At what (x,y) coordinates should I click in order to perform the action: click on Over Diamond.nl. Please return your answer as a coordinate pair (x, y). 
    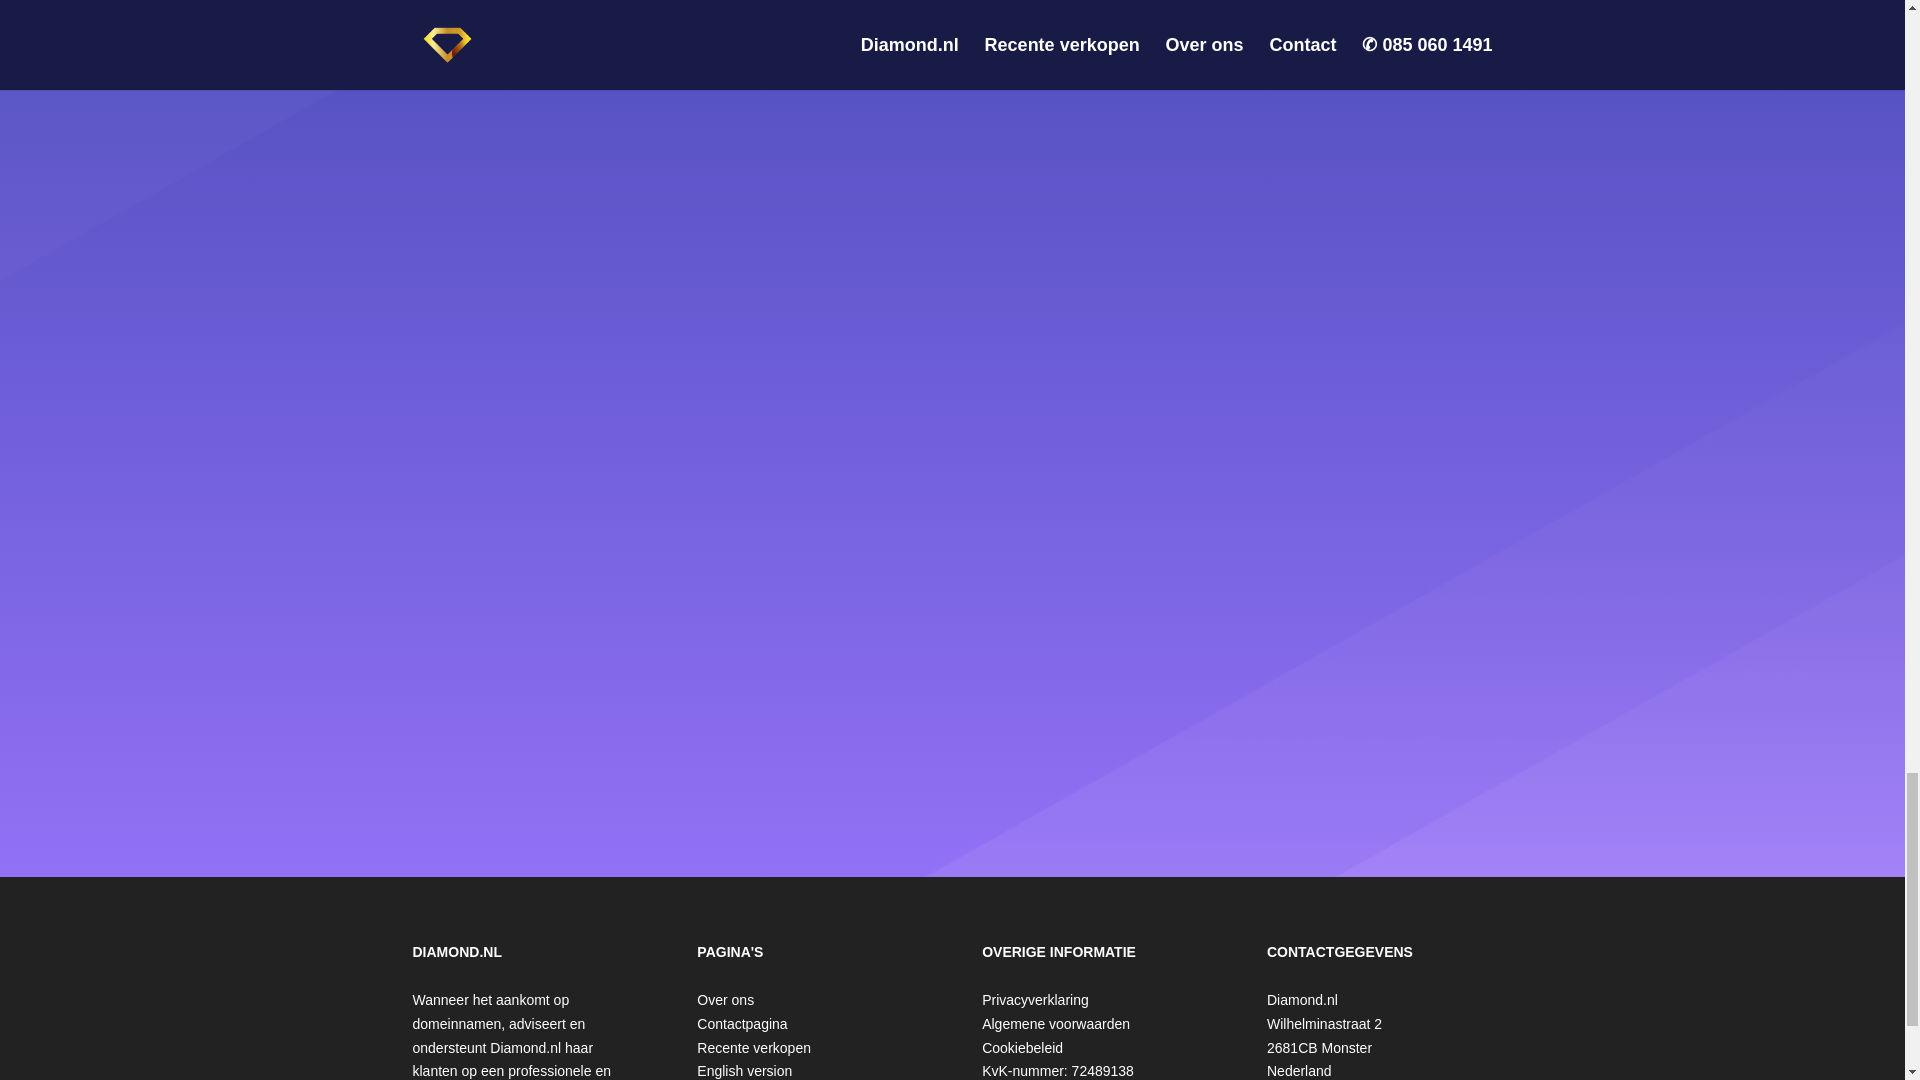
    Looking at the image, I should click on (725, 1000).